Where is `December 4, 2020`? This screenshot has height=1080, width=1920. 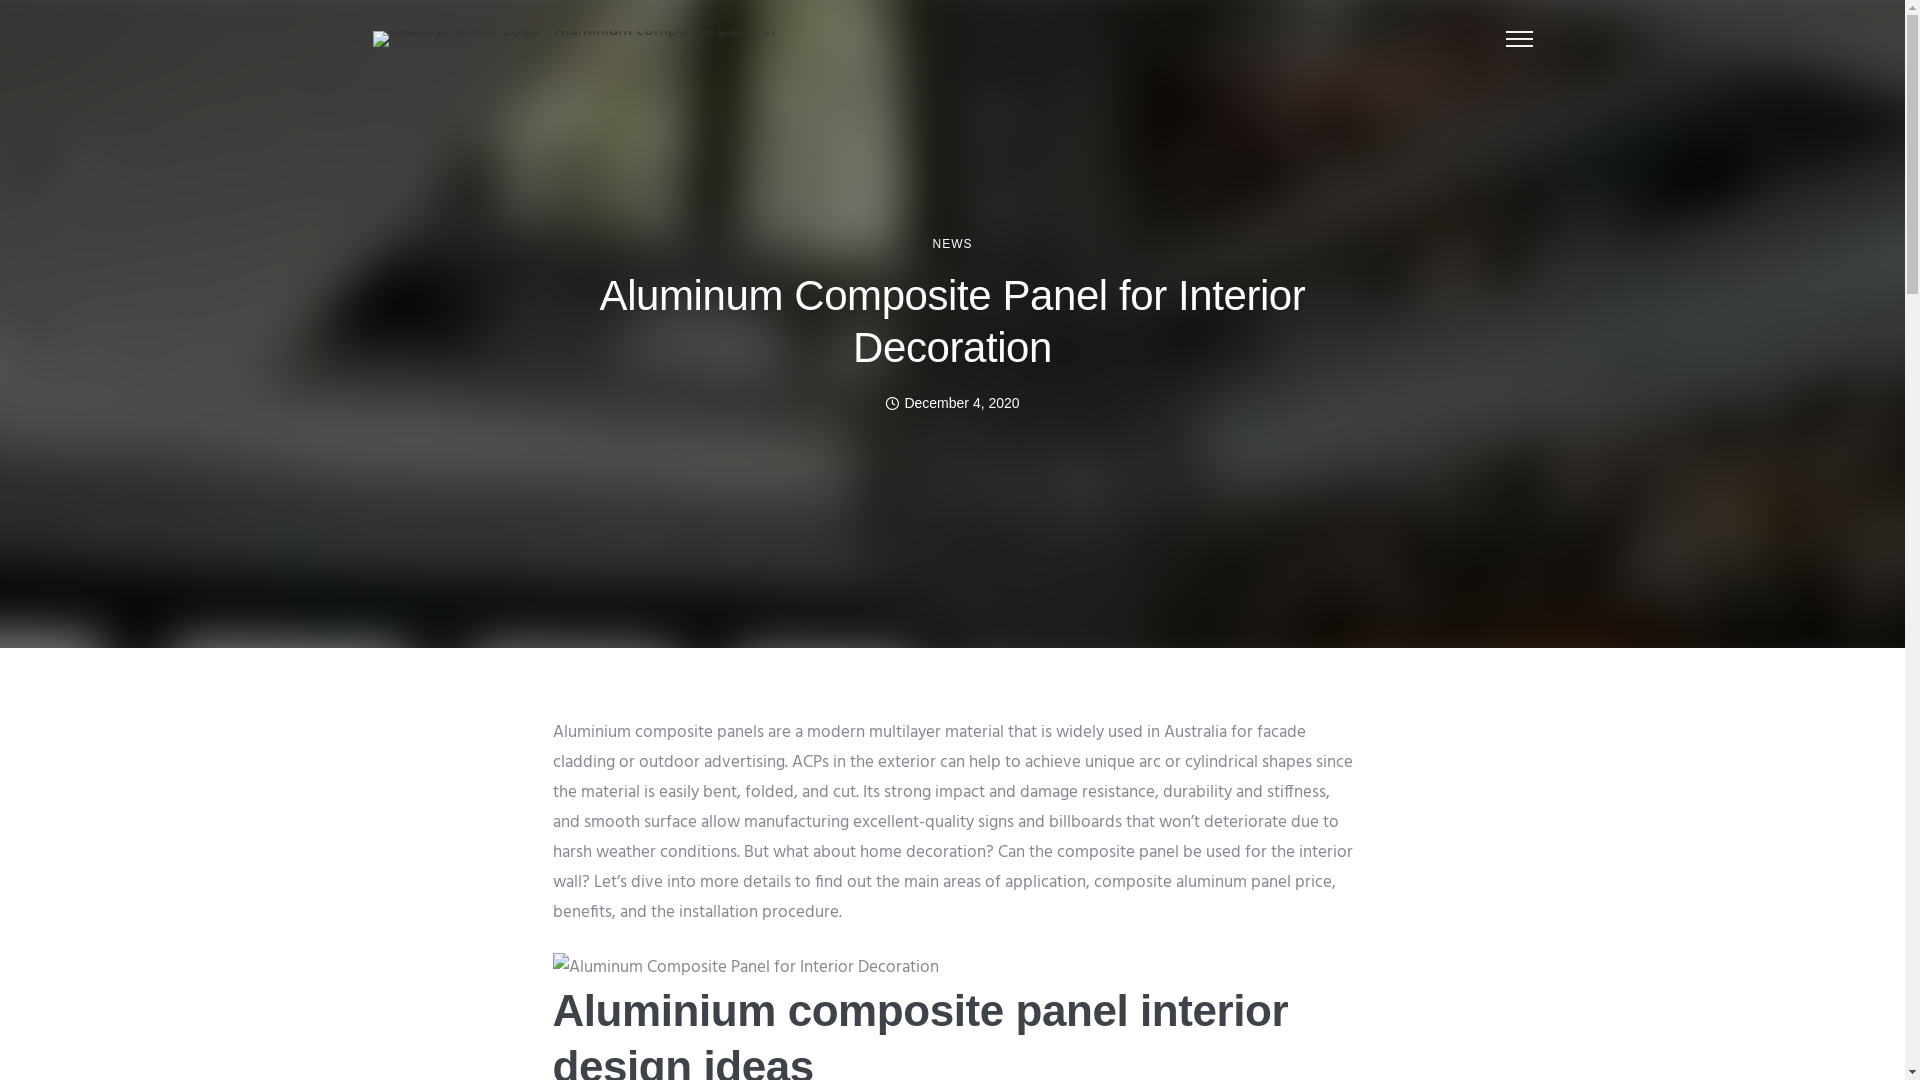
December 4, 2020 is located at coordinates (952, 403).